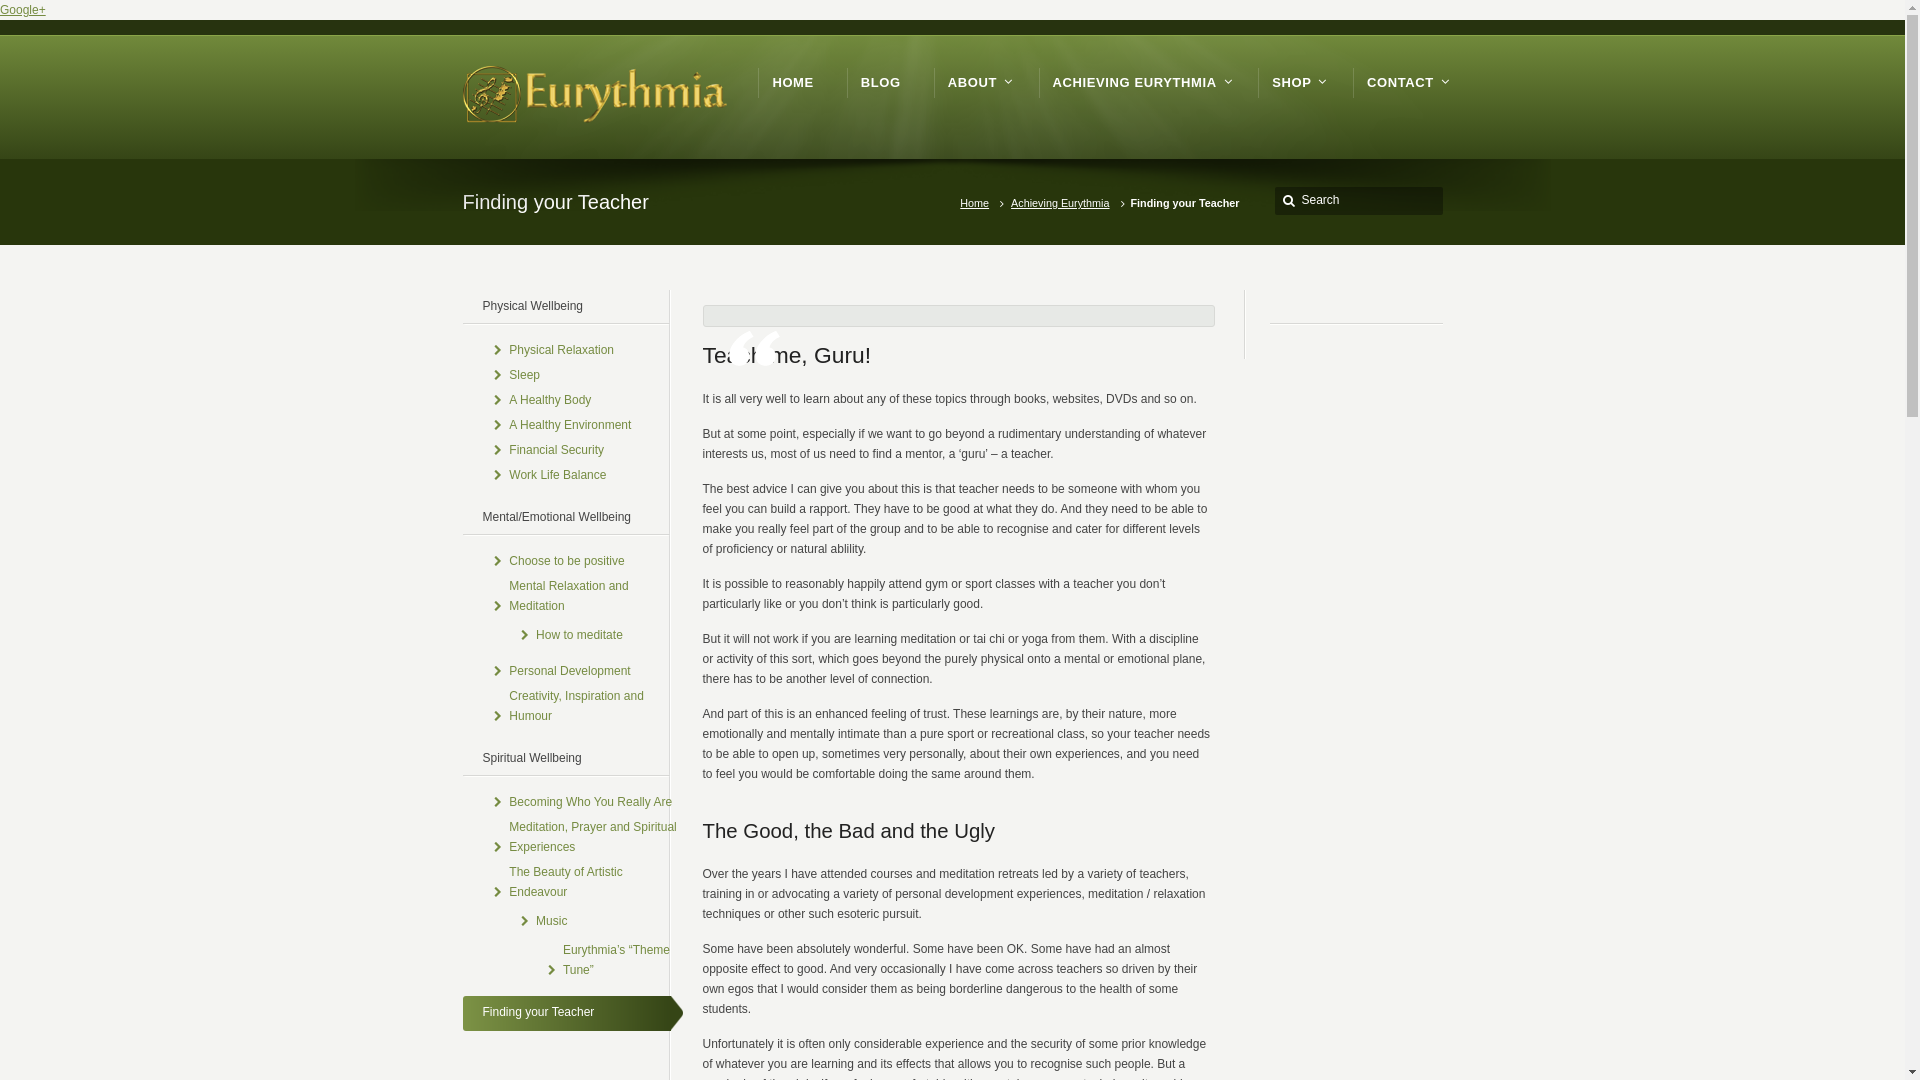  Describe the element at coordinates (570, 426) in the screenshot. I see `A Healthy Environment` at that location.